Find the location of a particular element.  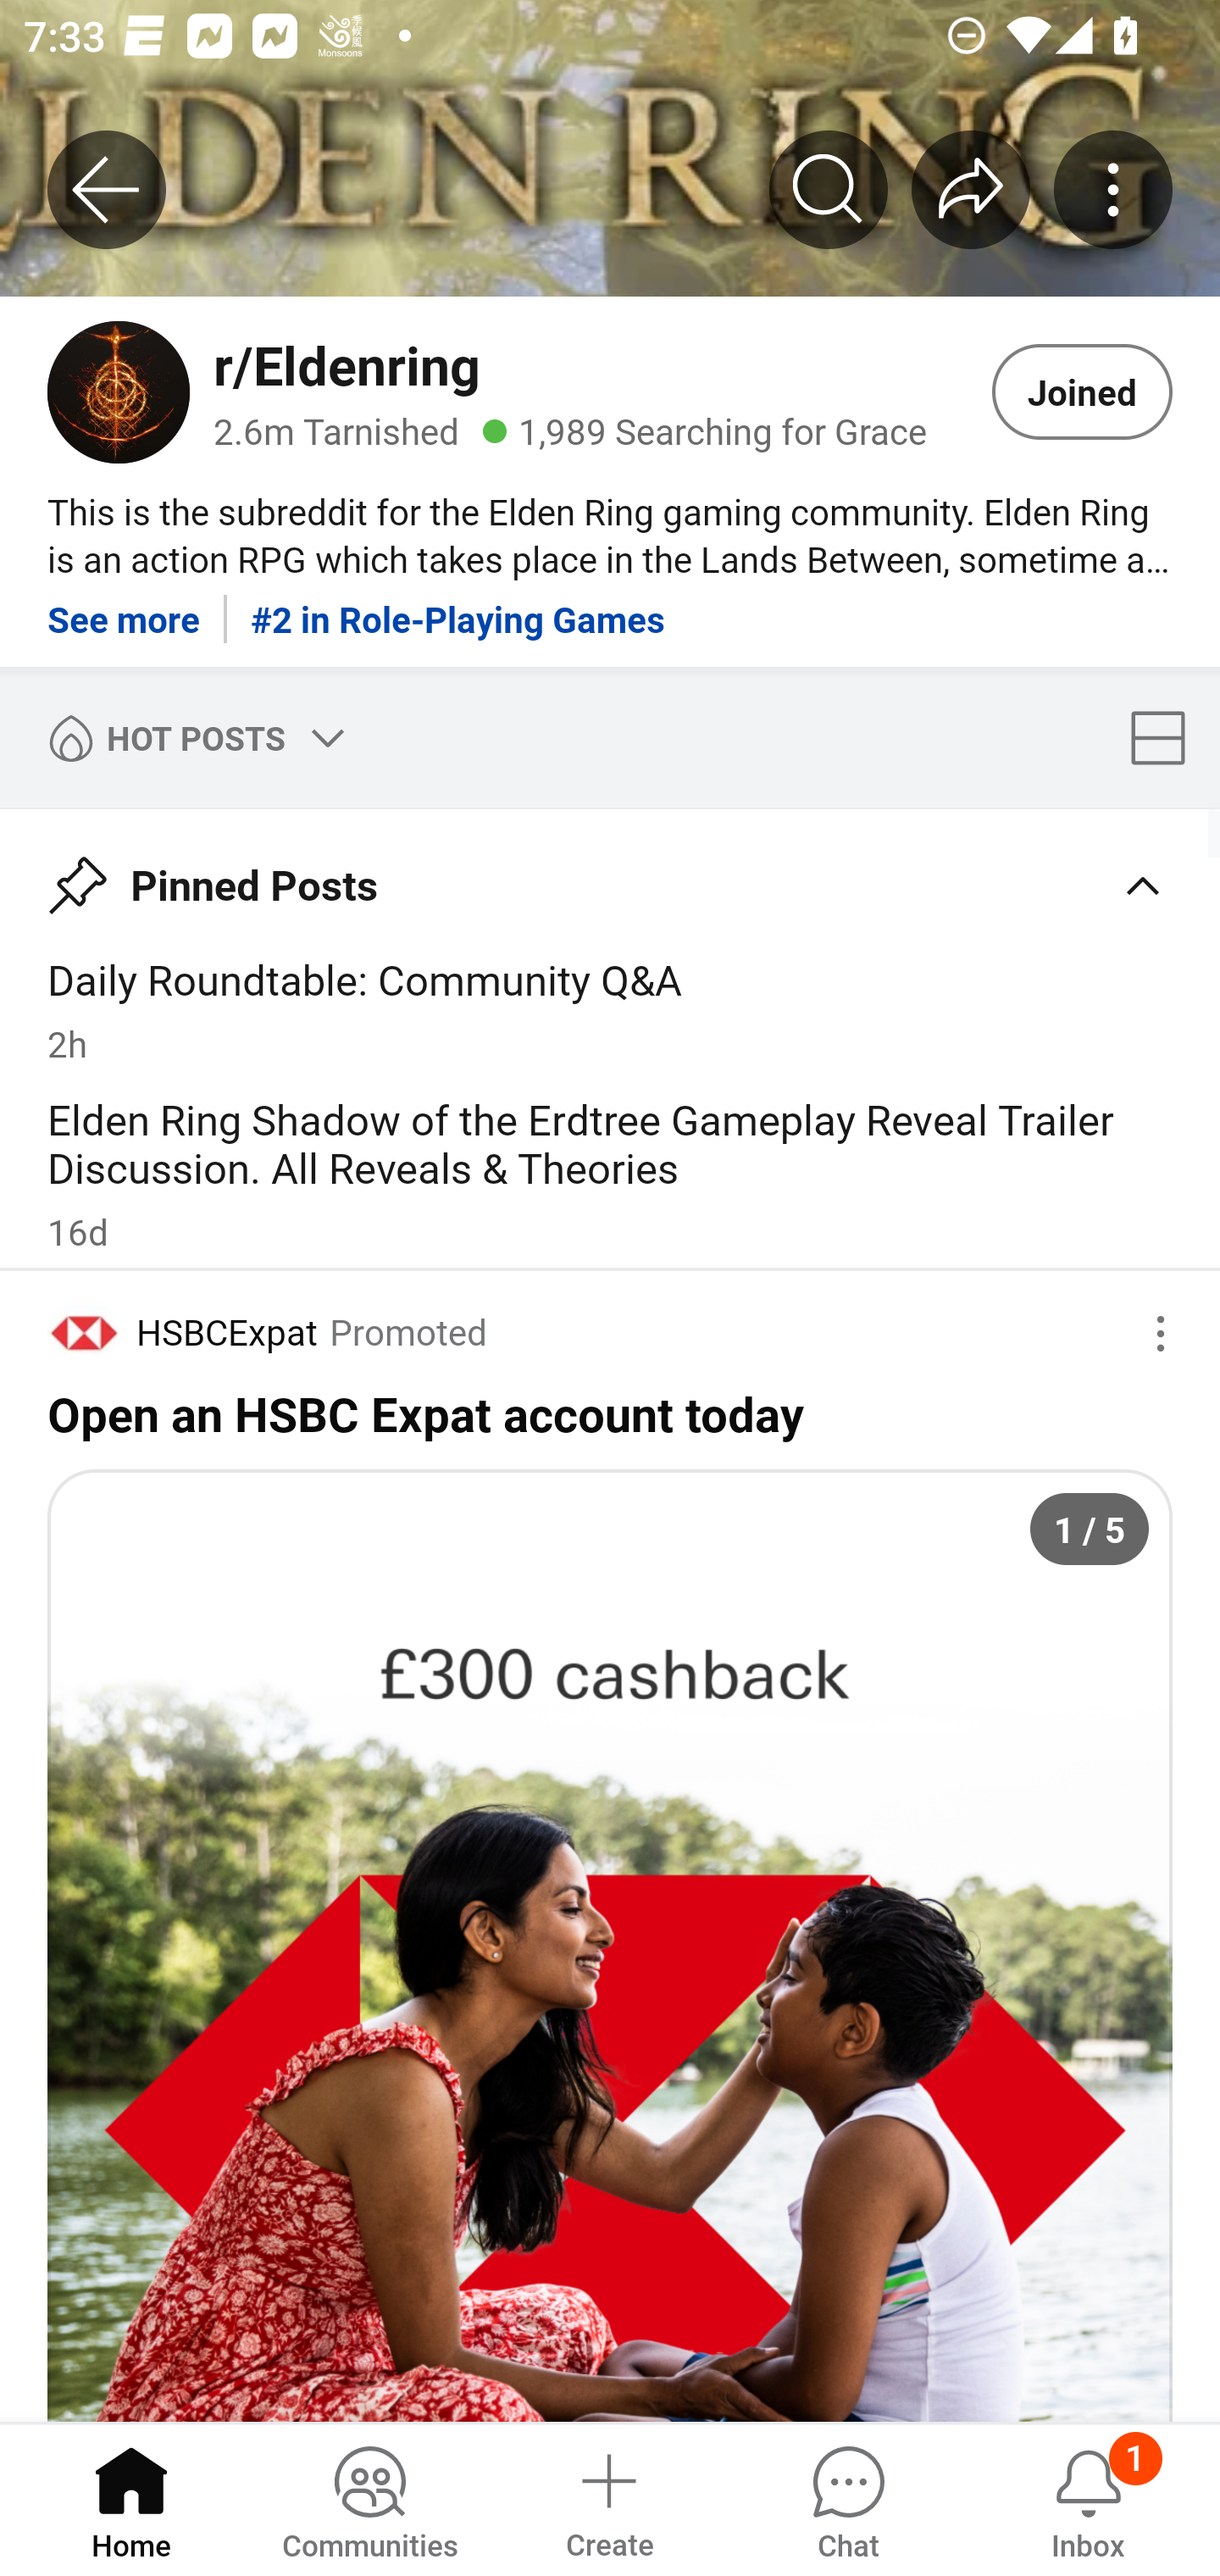

Daily Roundtable: Community Q&A 2h is located at coordinates (610, 1008).